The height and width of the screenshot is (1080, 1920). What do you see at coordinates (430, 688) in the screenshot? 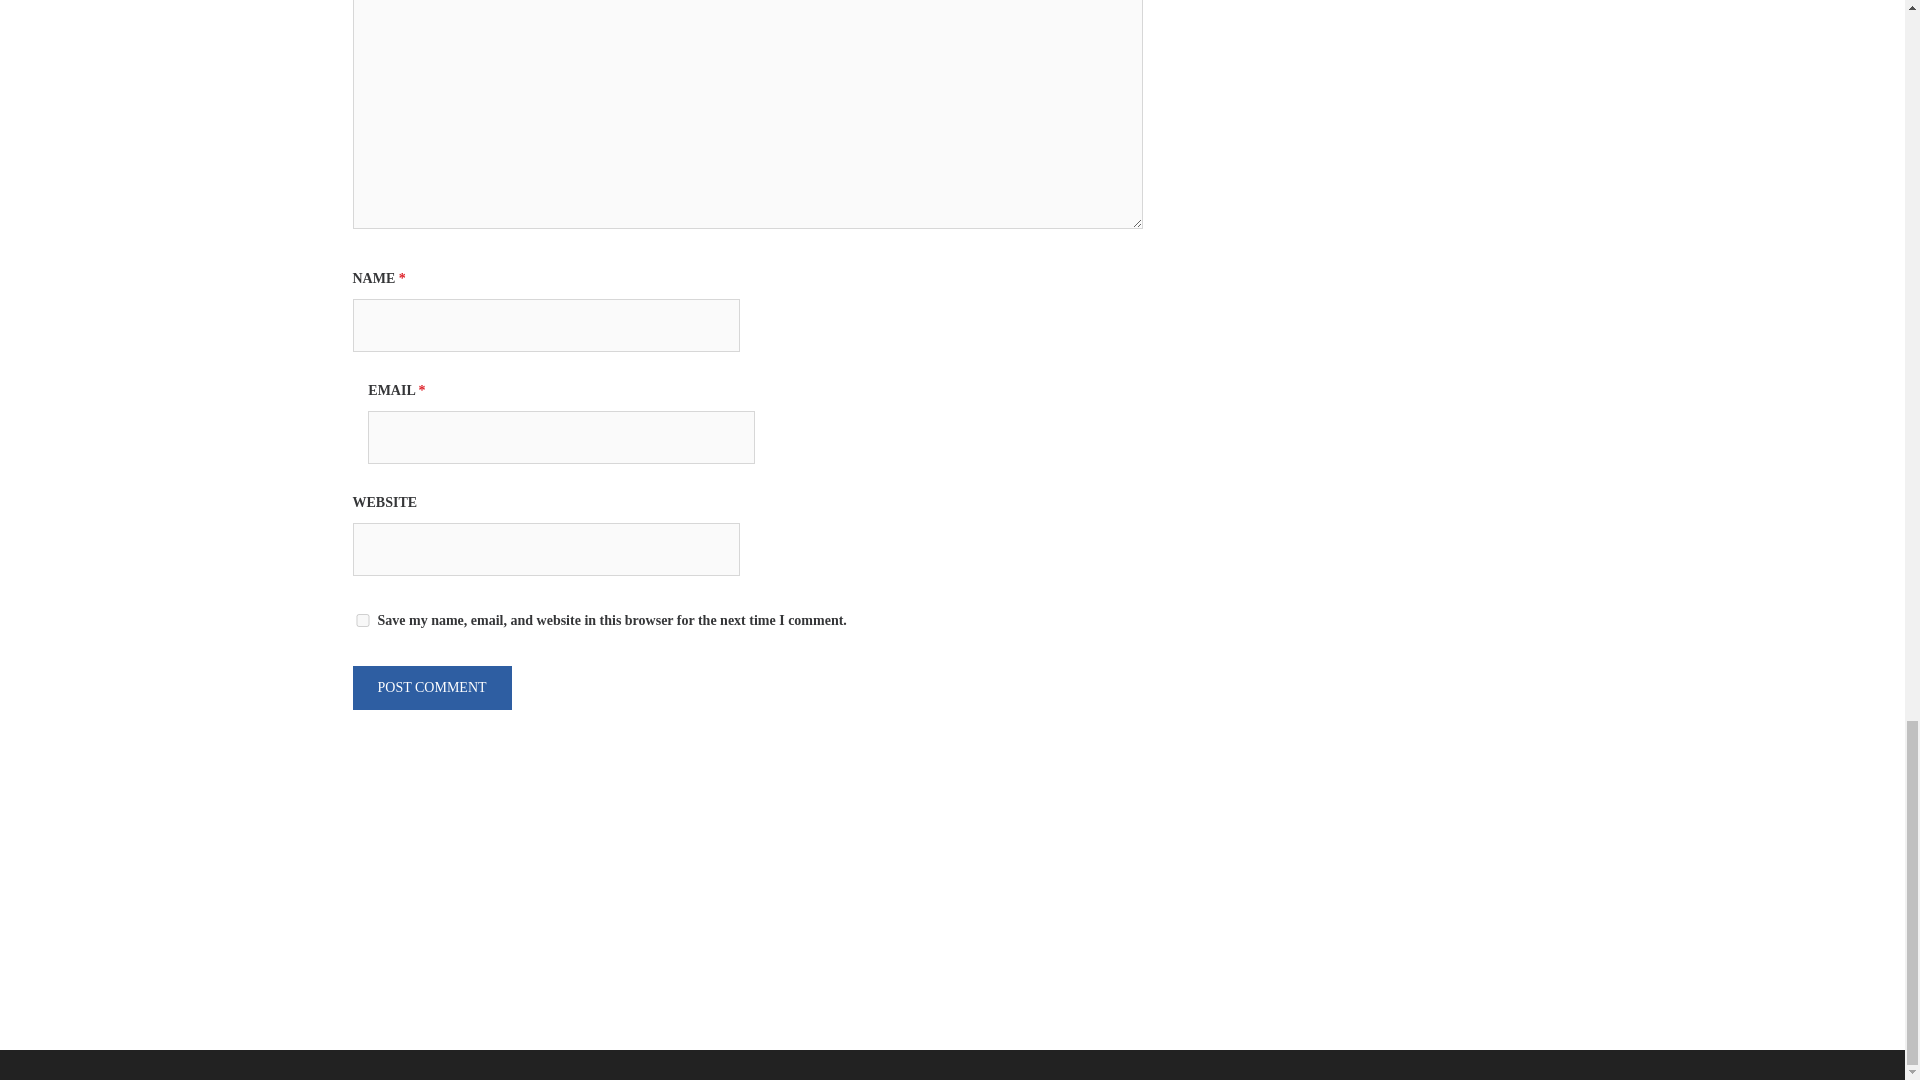
I see `Post Comment` at bounding box center [430, 688].